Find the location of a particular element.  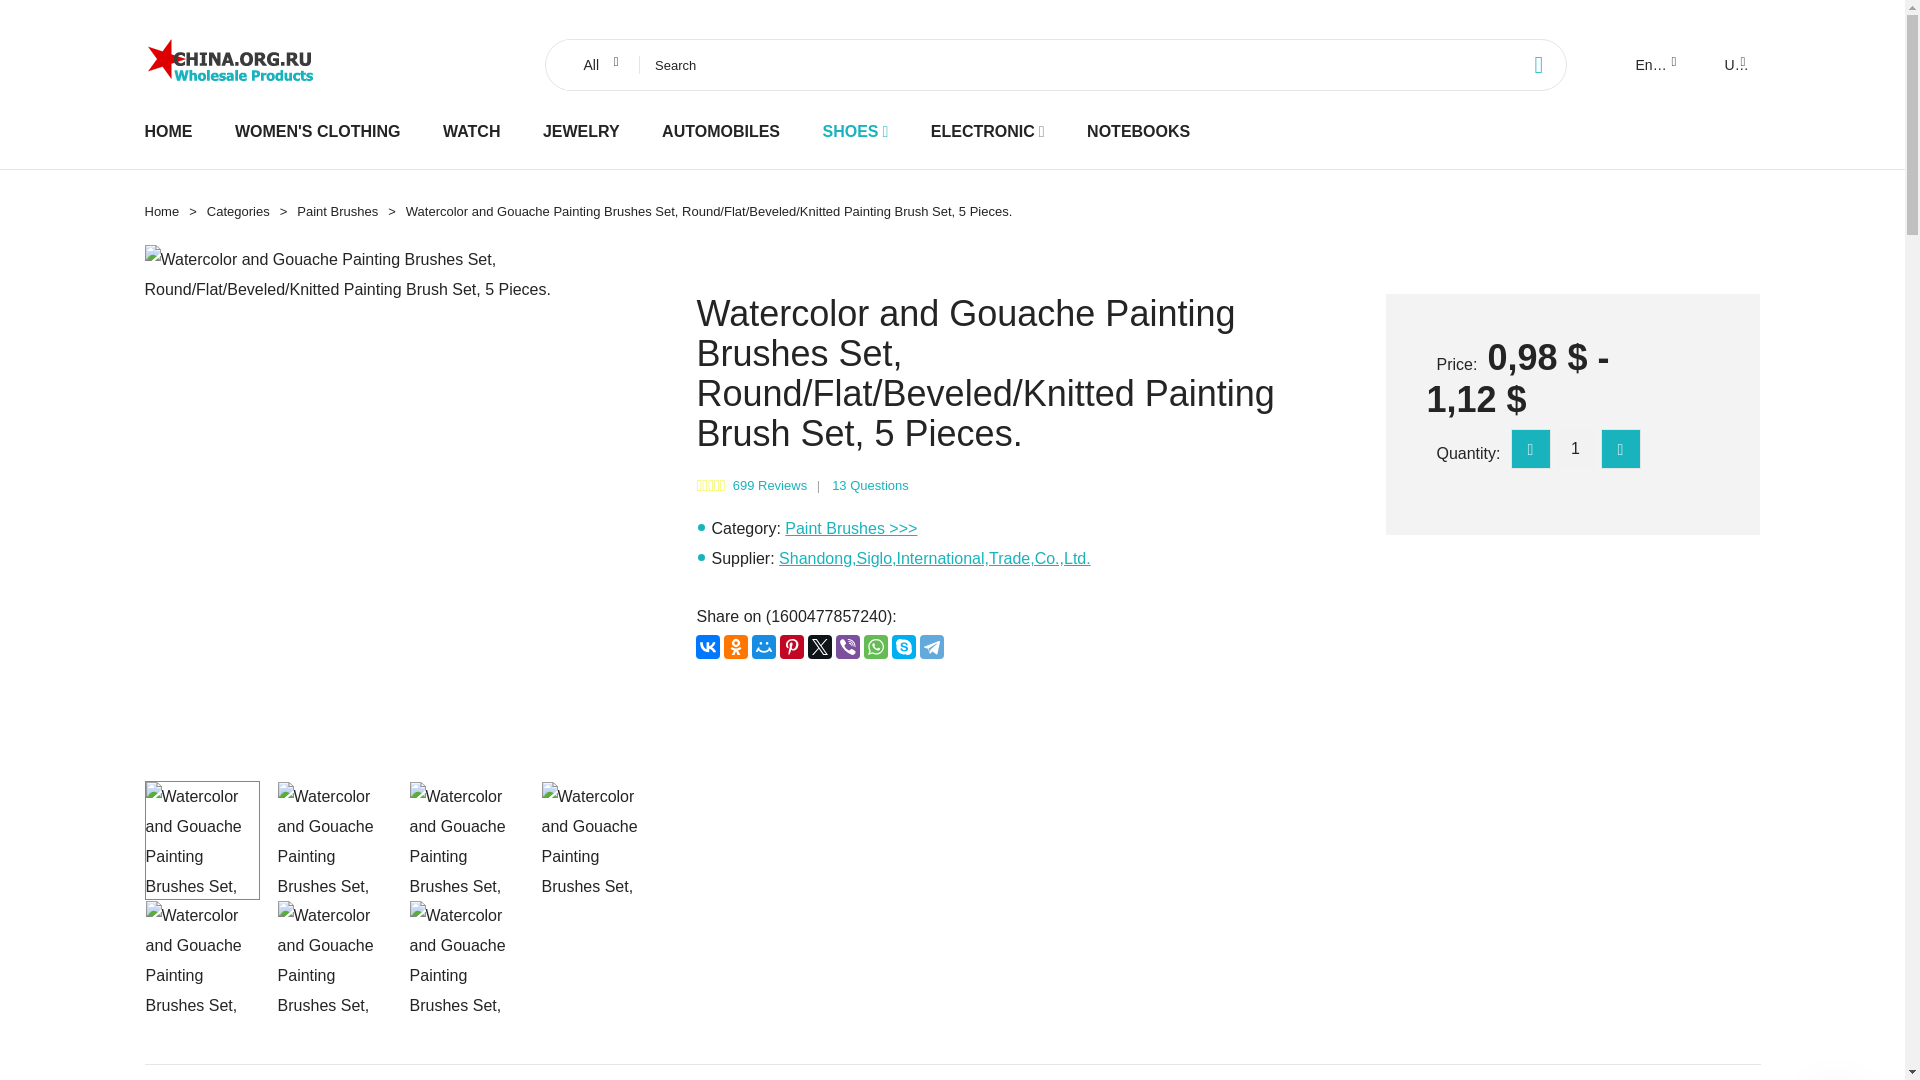

All is located at coordinates (598, 64).